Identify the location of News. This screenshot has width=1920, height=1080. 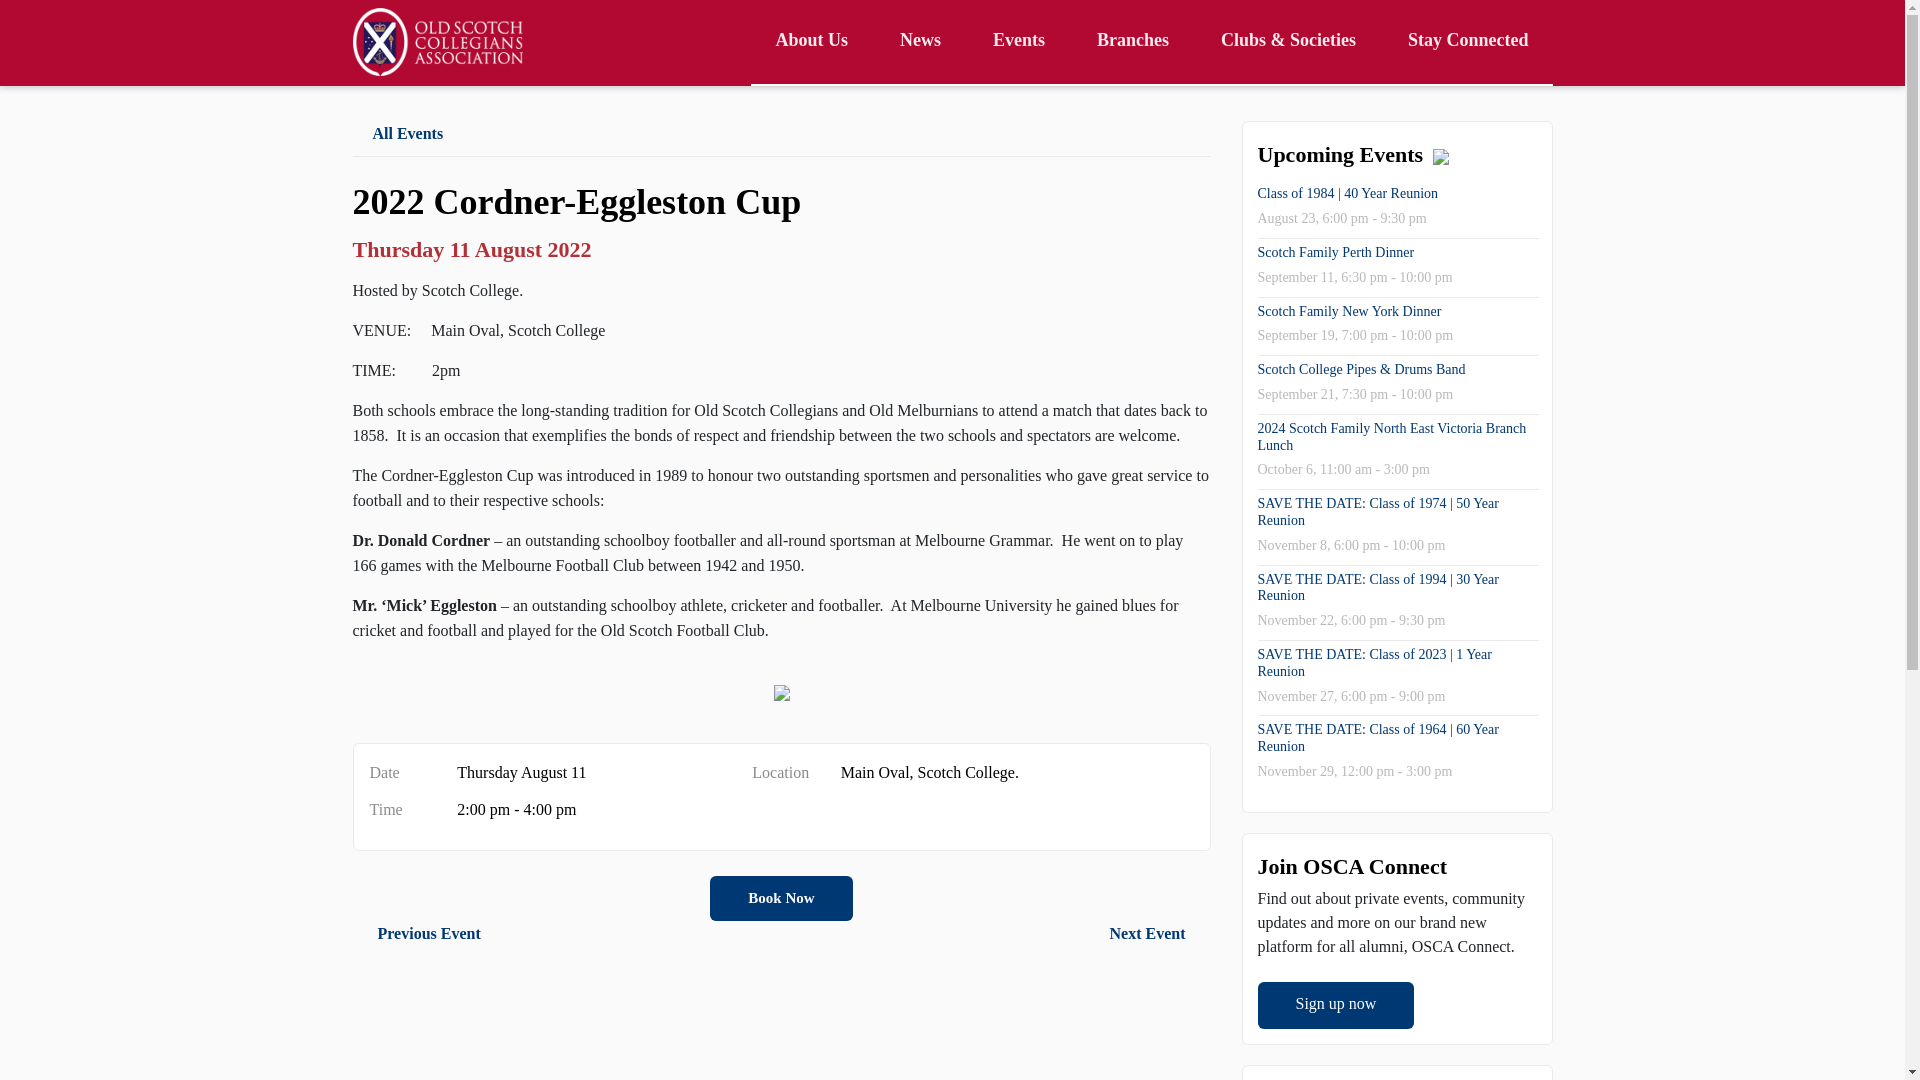
(920, 42).